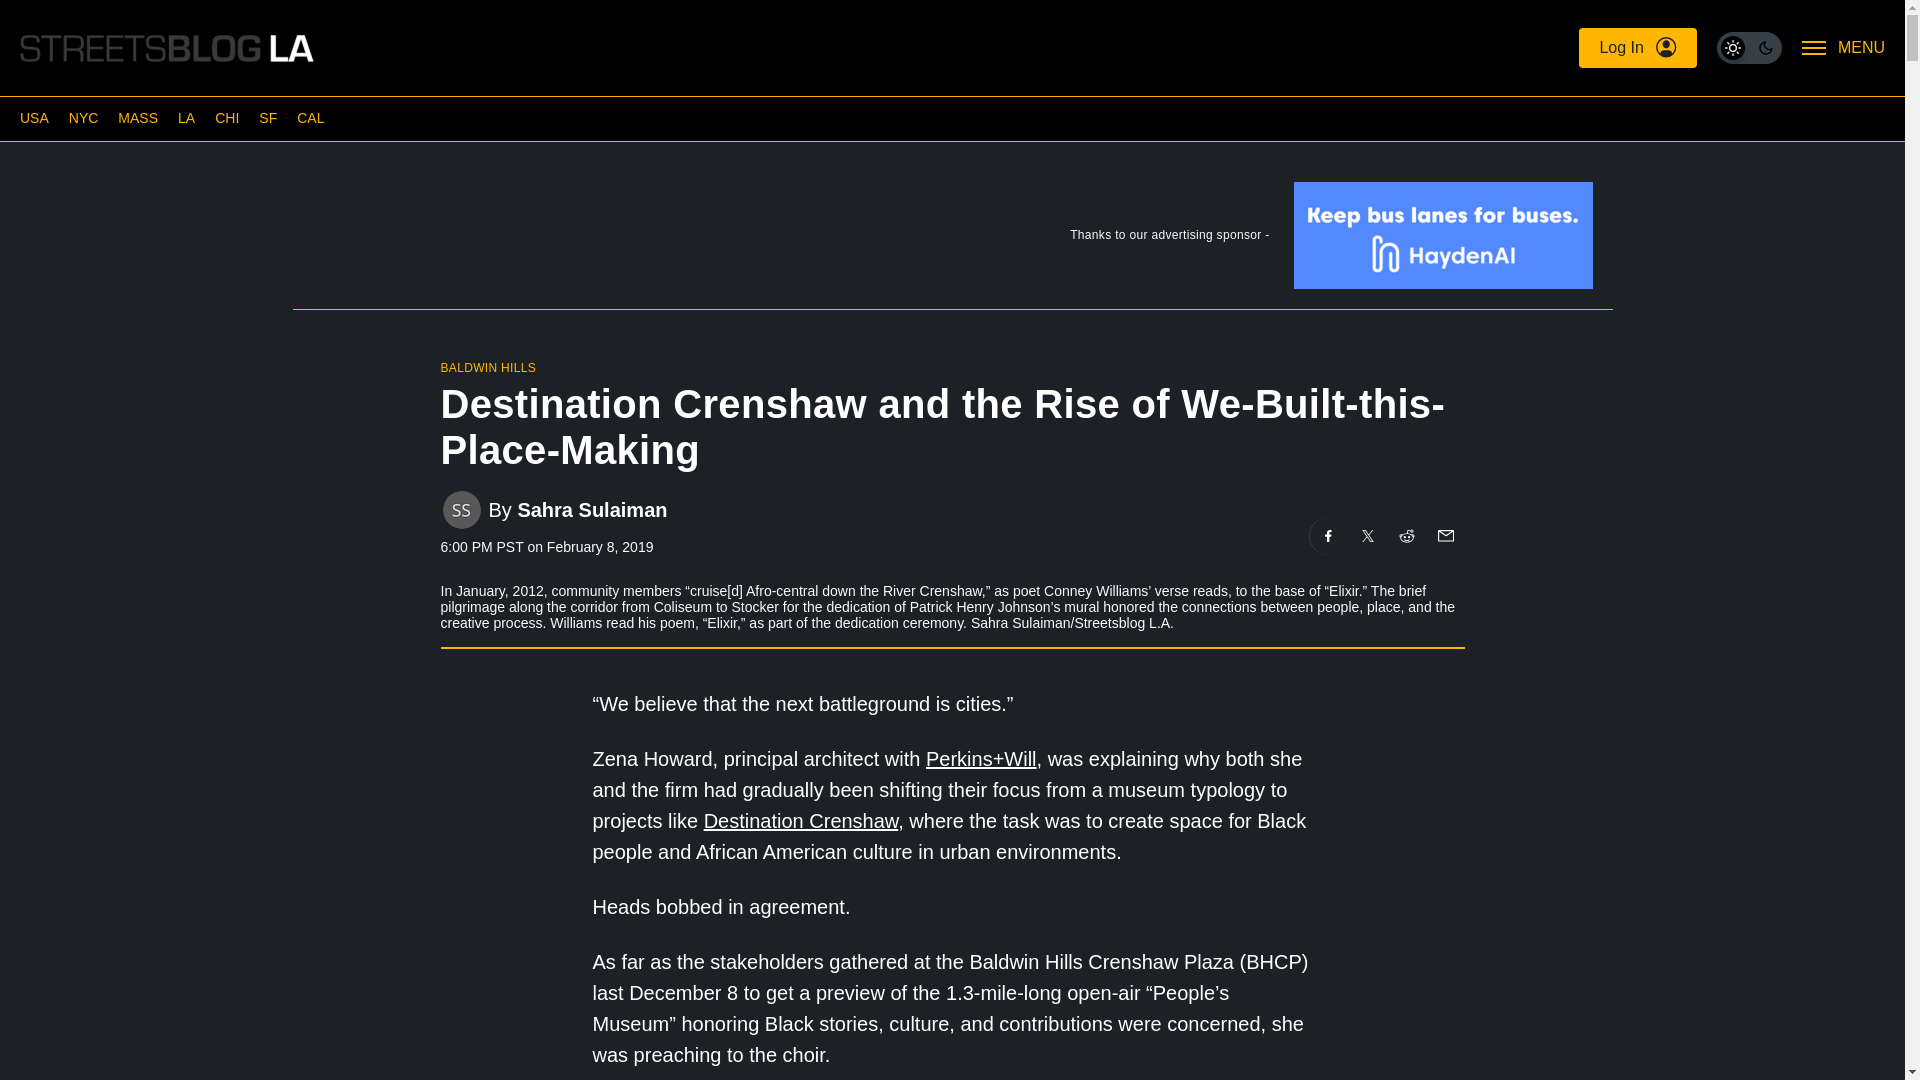 This screenshot has height=1080, width=1920. What do you see at coordinates (34, 118) in the screenshot?
I see `USA` at bounding box center [34, 118].